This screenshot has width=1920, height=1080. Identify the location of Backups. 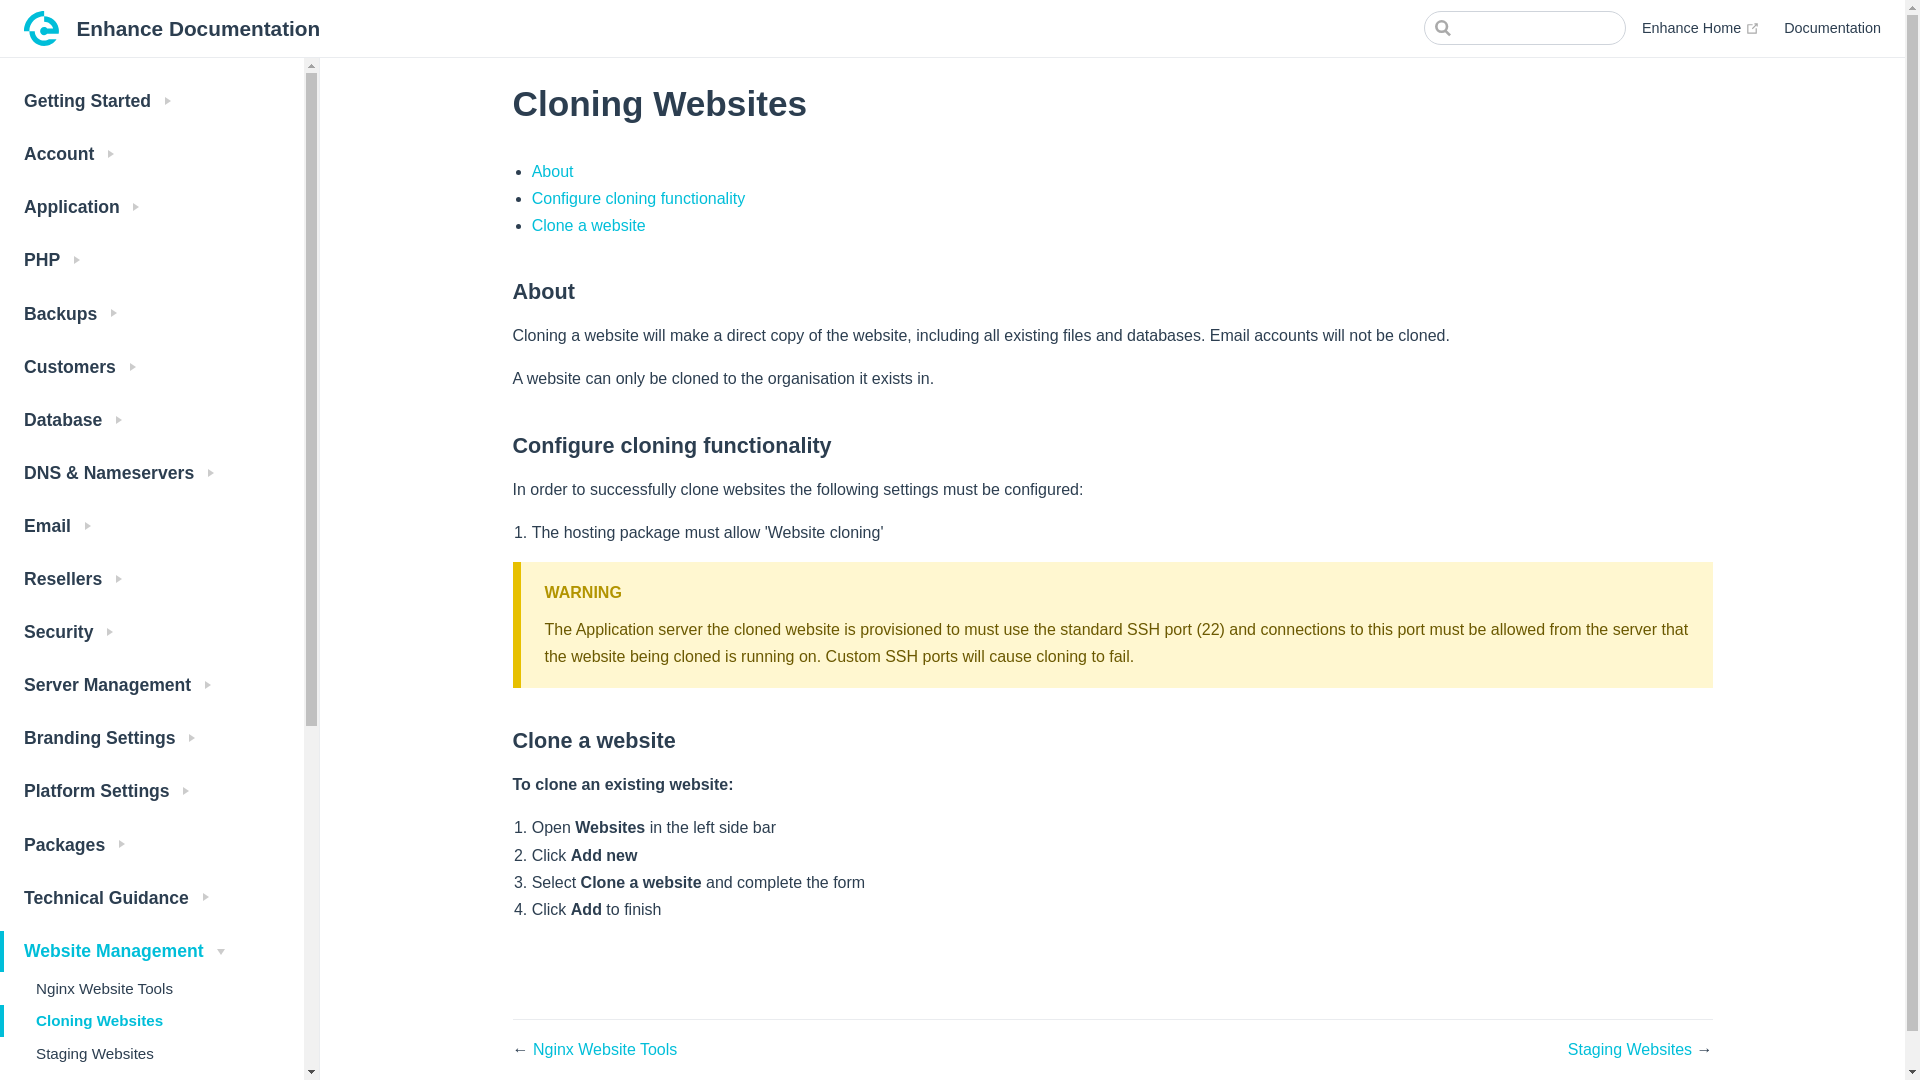
(152, 314).